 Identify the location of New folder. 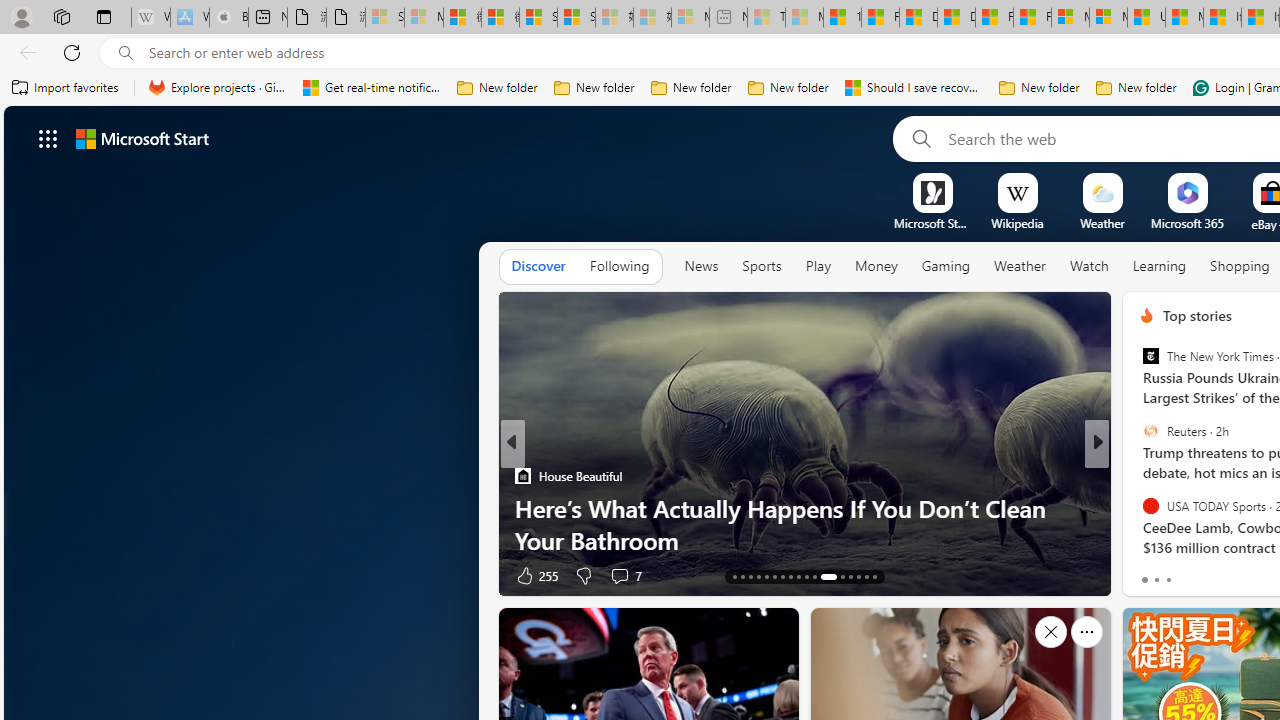
(1136, 88).